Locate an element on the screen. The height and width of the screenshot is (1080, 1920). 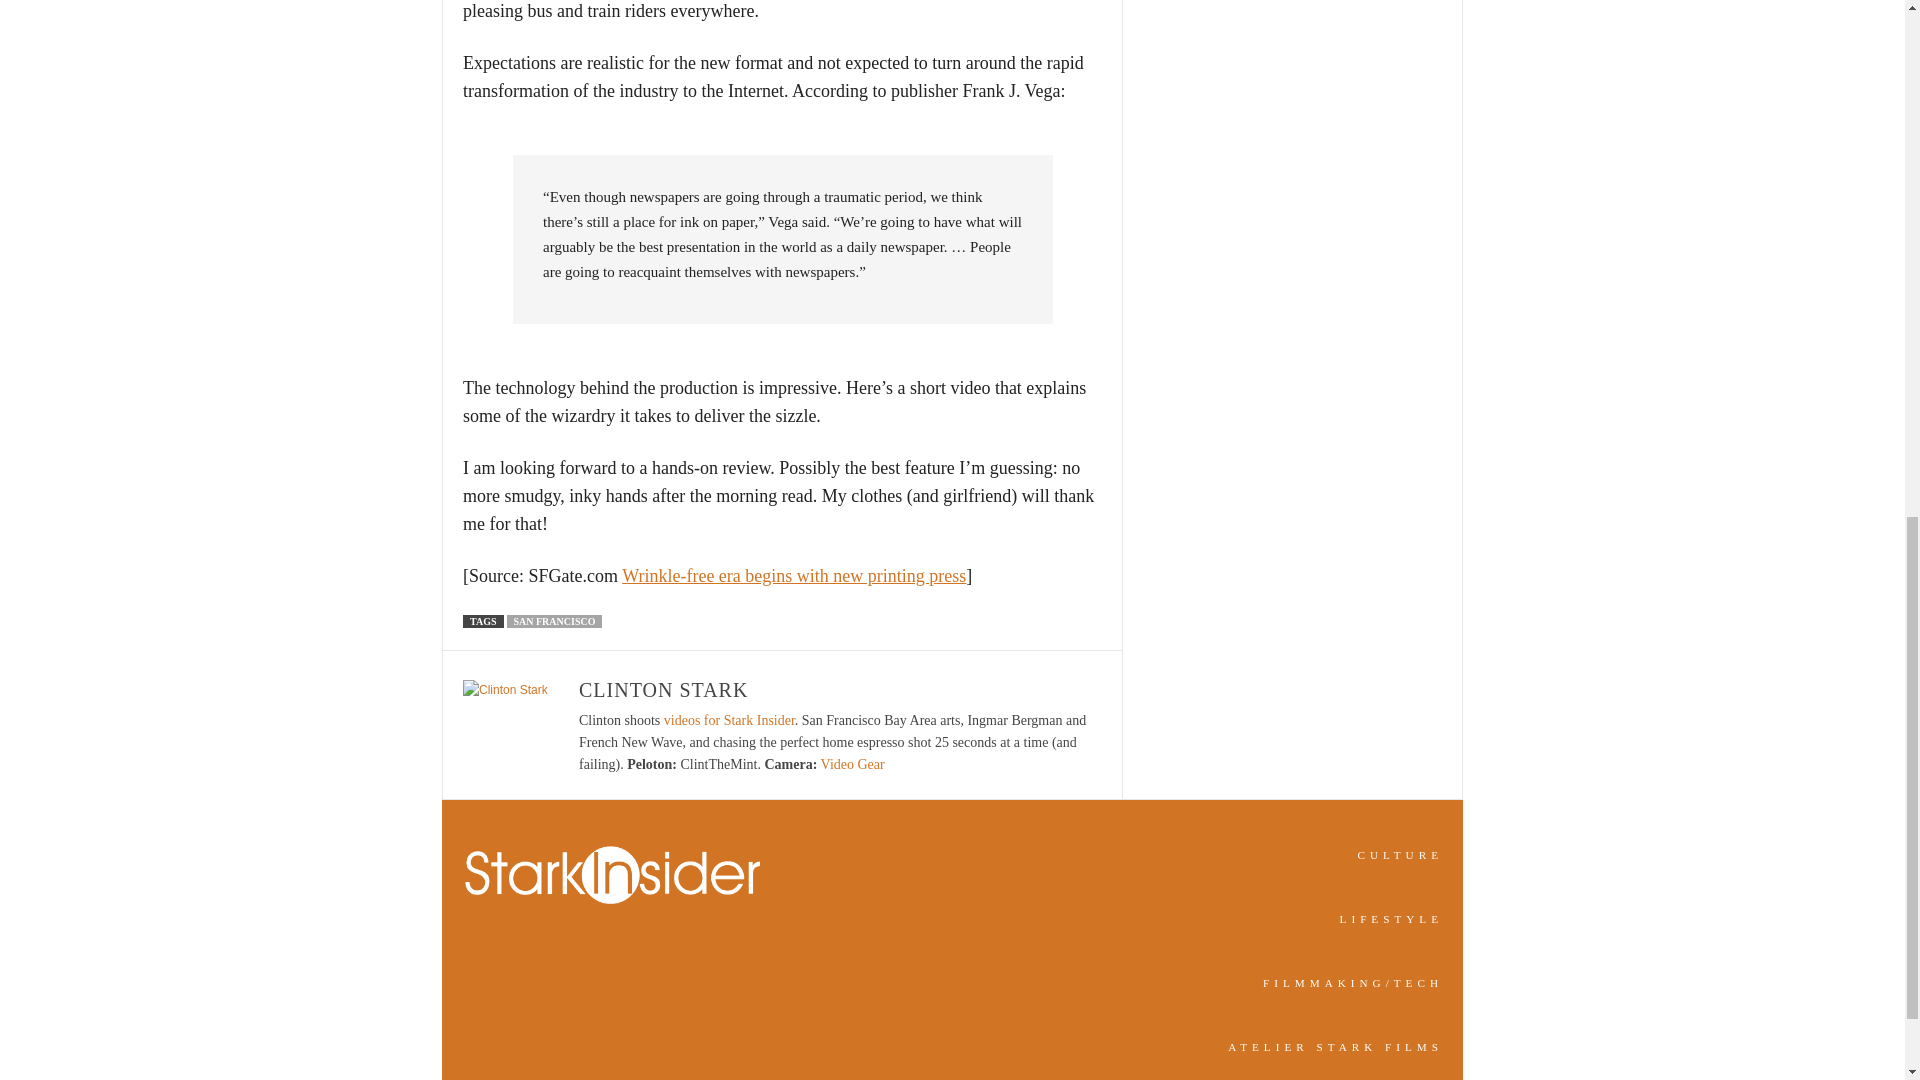
SAN FRANCISCO is located at coordinates (554, 620).